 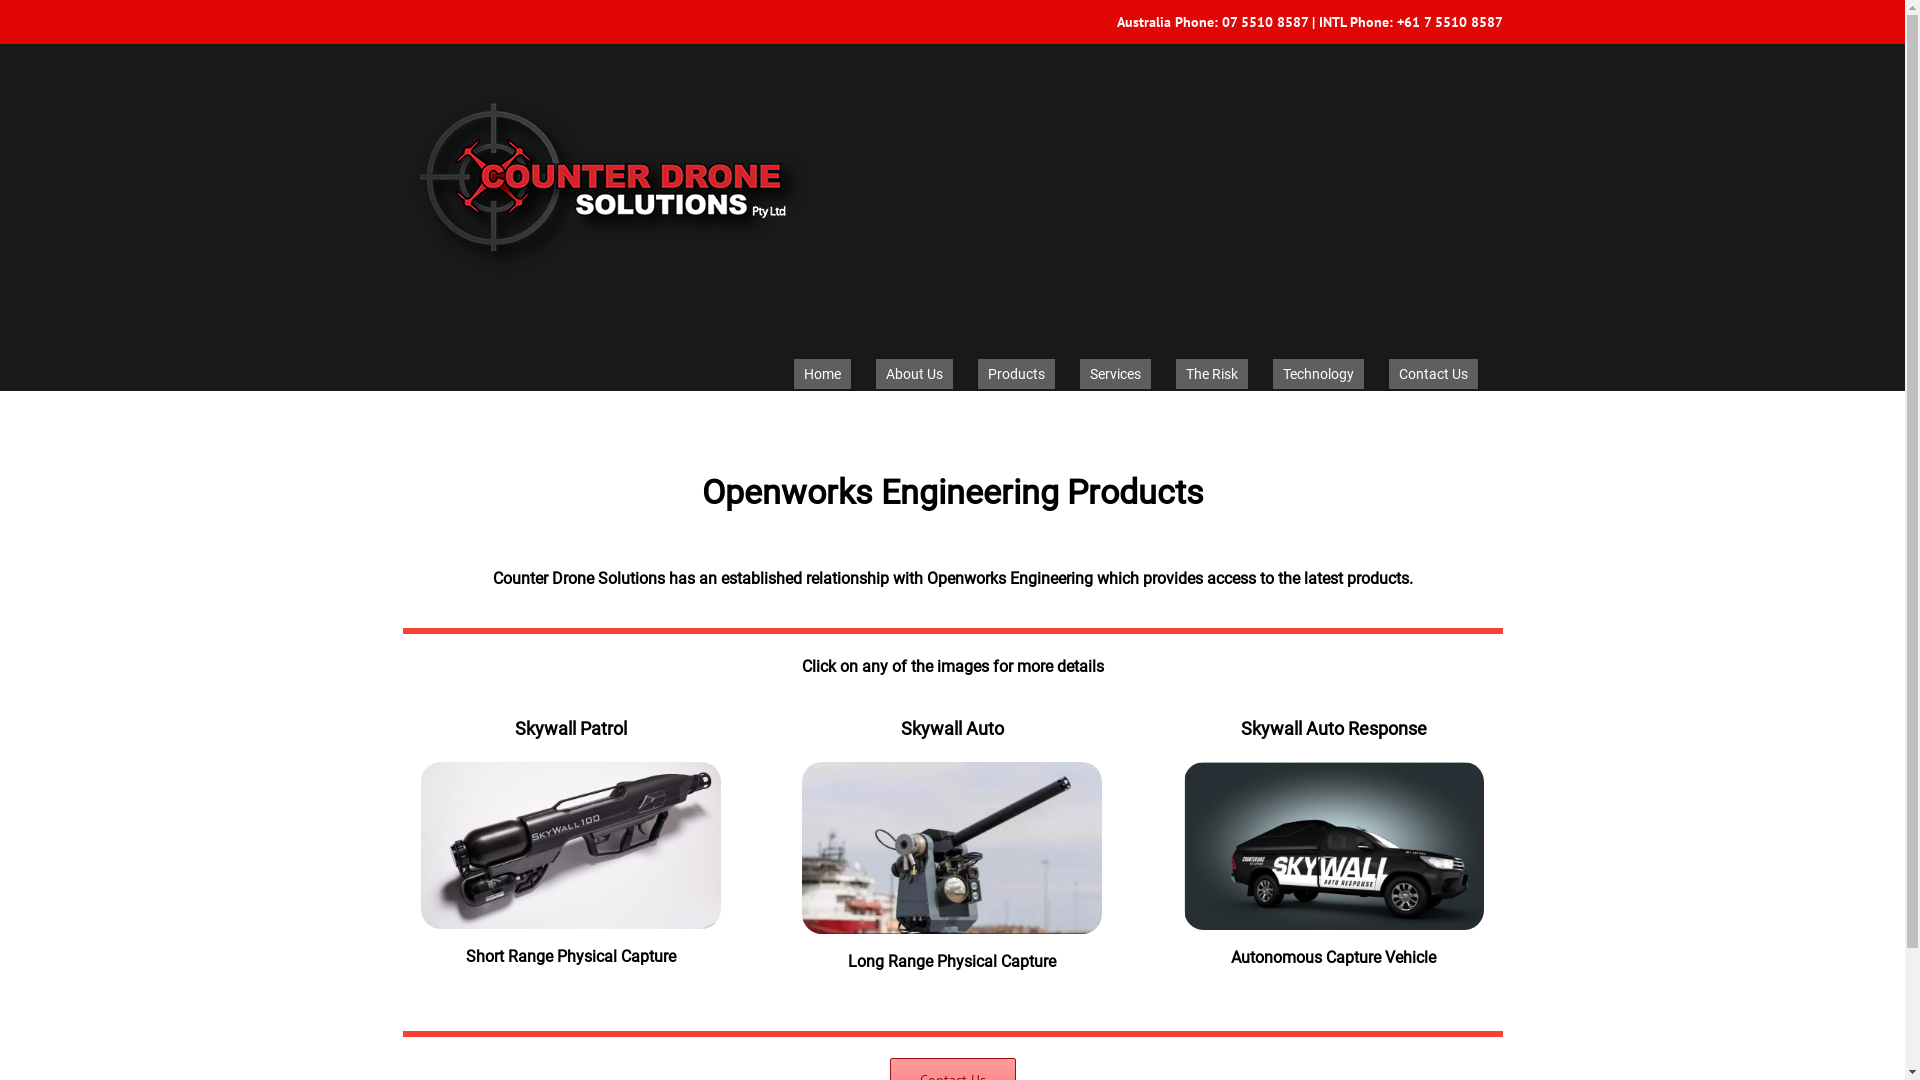 What do you see at coordinates (822, 374) in the screenshot?
I see `Home` at bounding box center [822, 374].